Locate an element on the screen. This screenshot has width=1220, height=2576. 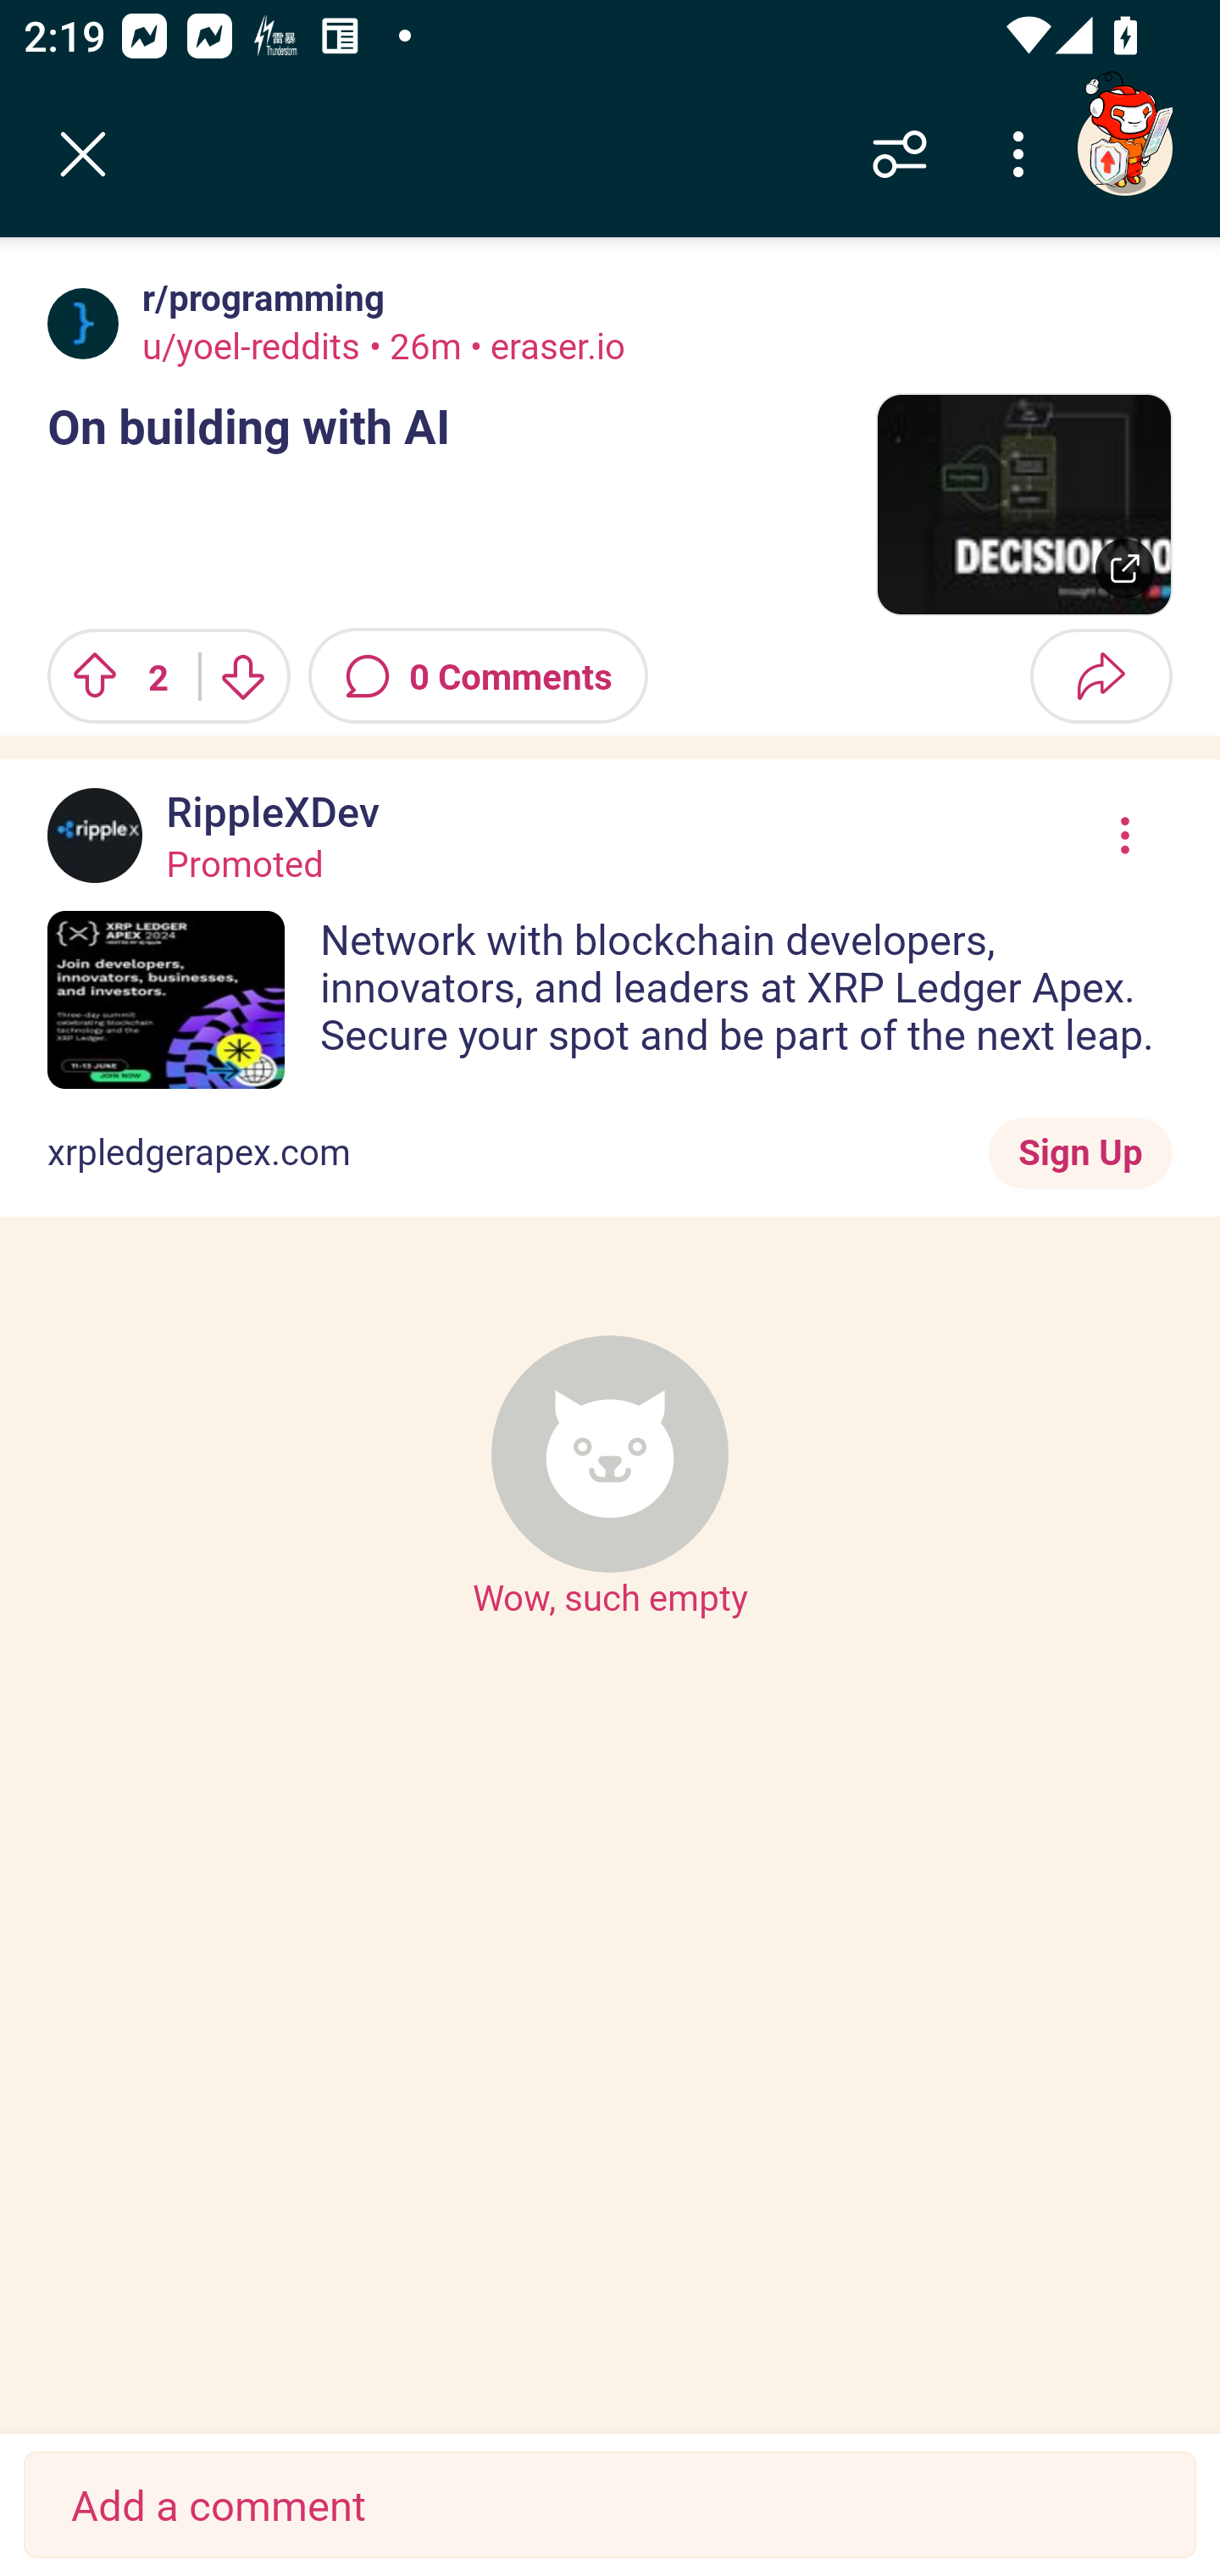
Add a comment is located at coordinates (610, 2505).